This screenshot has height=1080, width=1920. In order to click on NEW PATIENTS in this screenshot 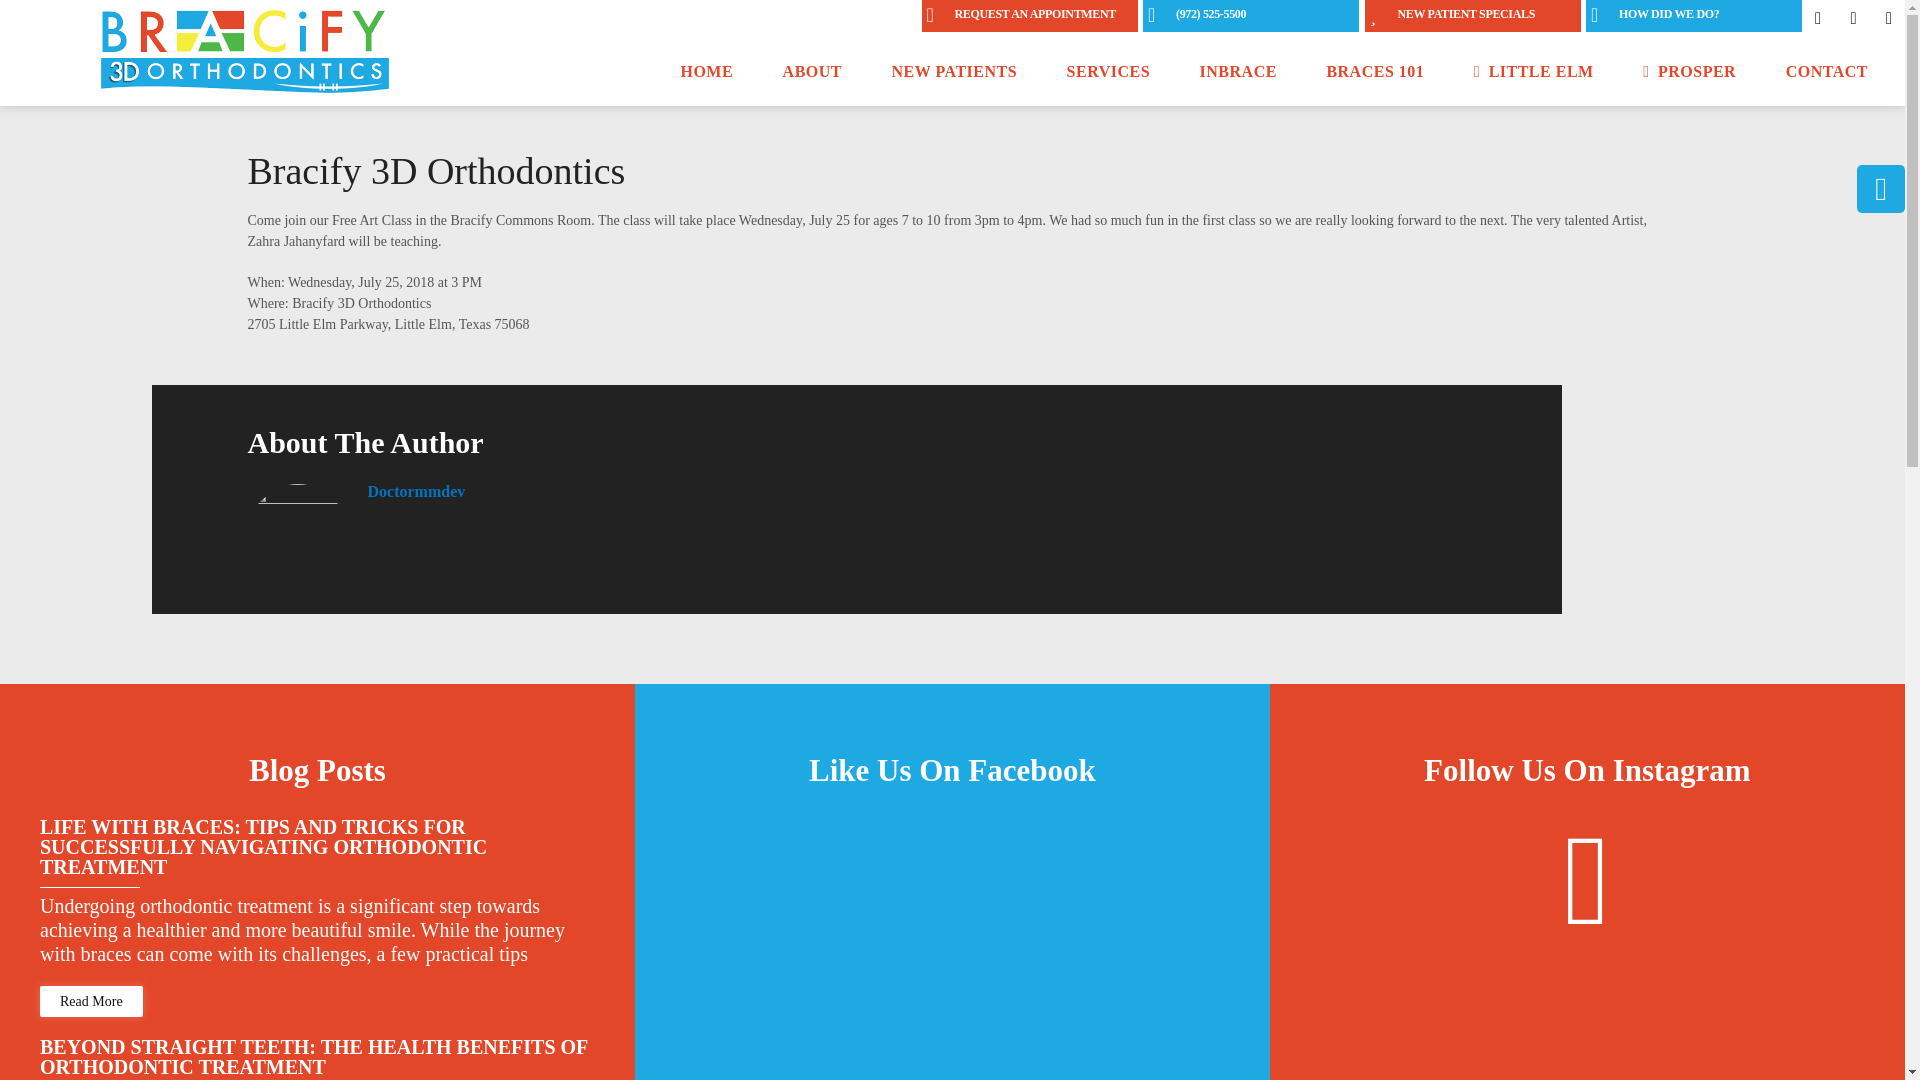, I will do `click(954, 80)`.